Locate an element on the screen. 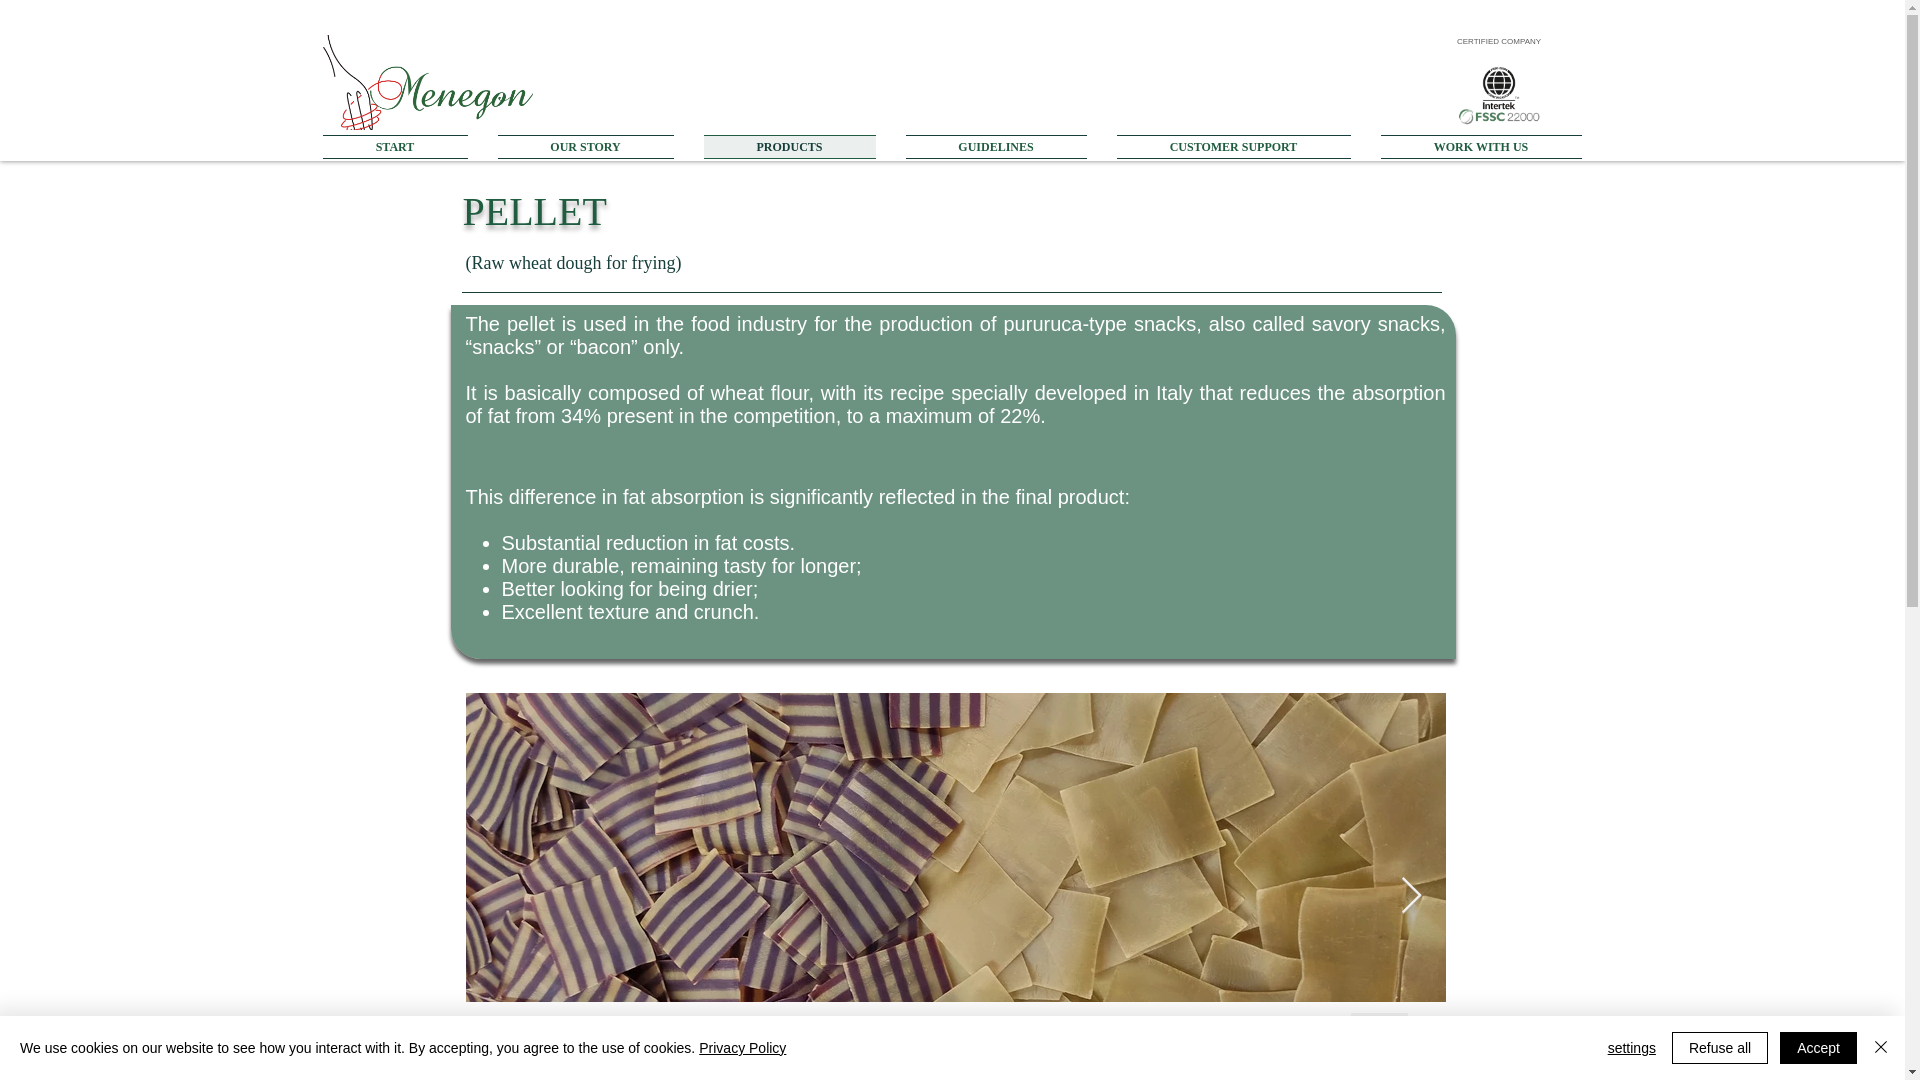 This screenshot has width=1920, height=1080. GUIDELINES is located at coordinates (995, 146).